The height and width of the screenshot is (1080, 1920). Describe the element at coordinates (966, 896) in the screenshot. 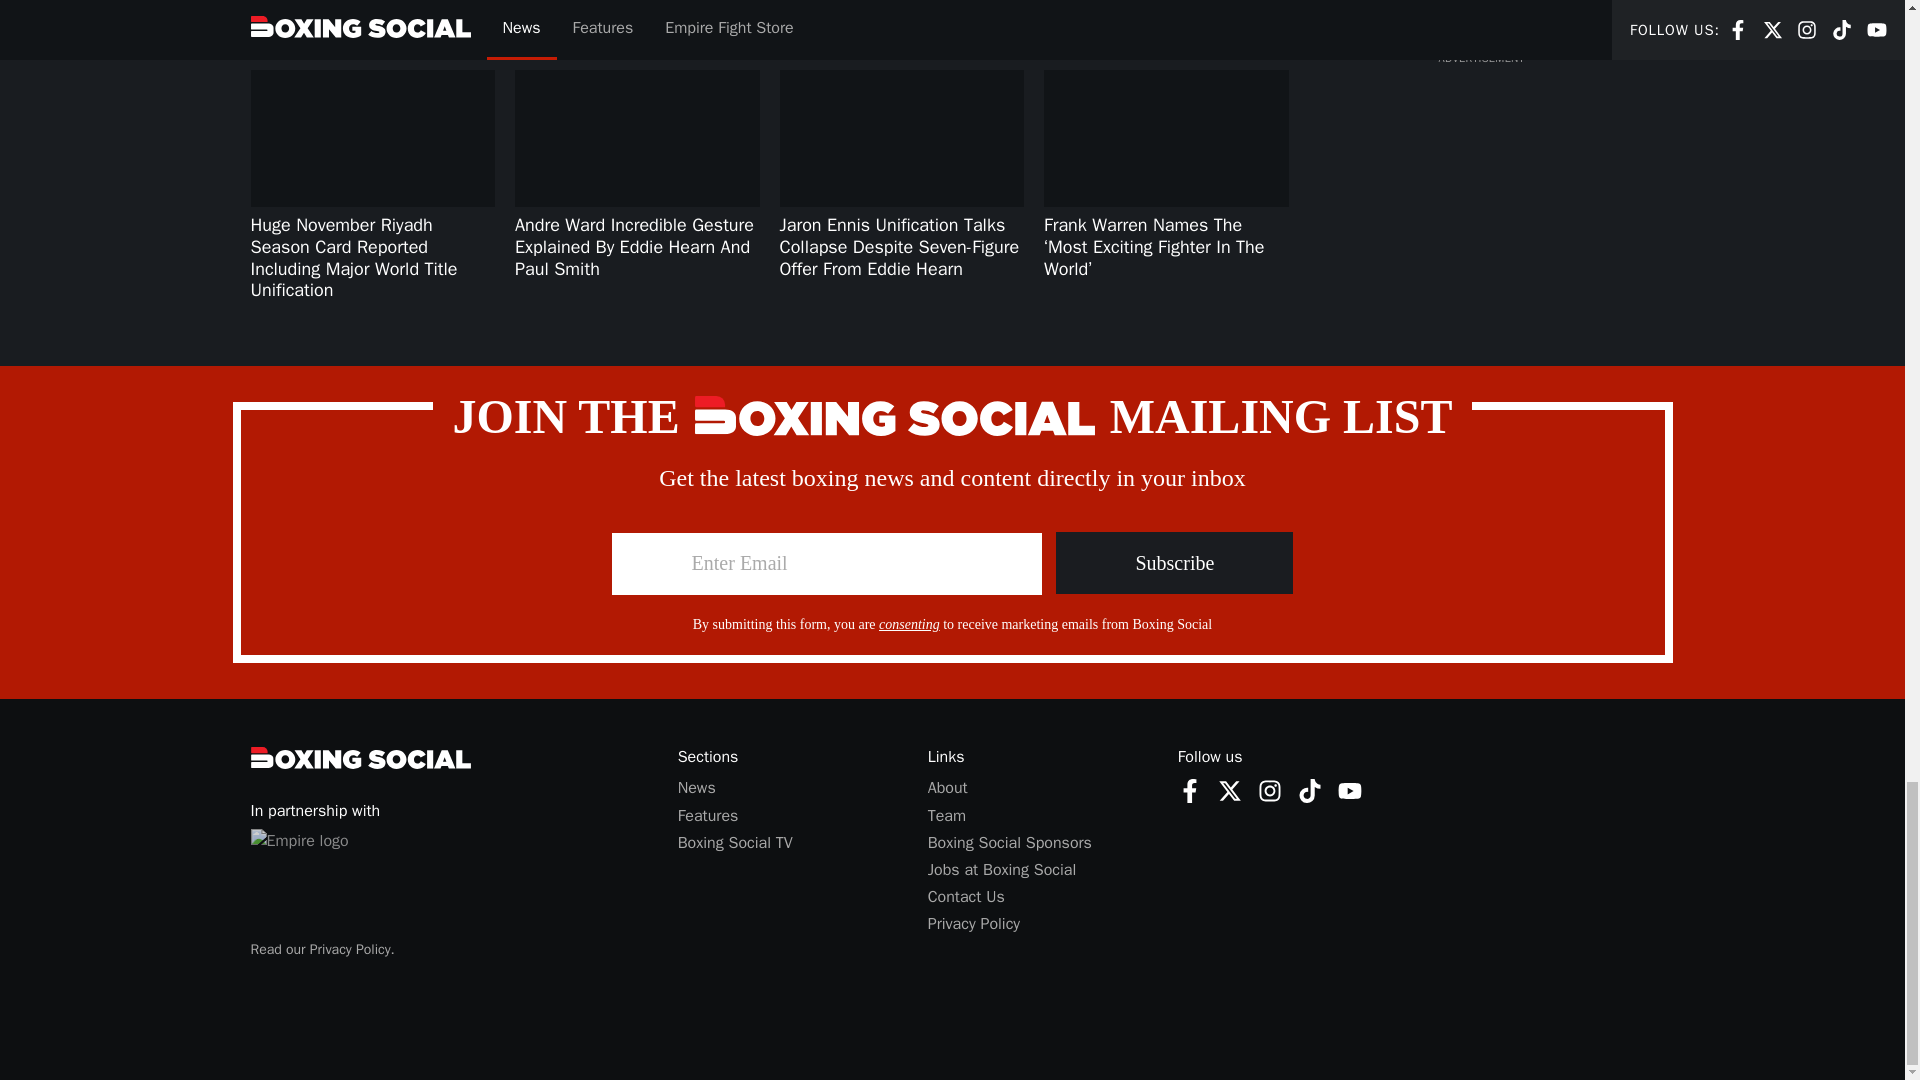

I see `Contact Us` at that location.